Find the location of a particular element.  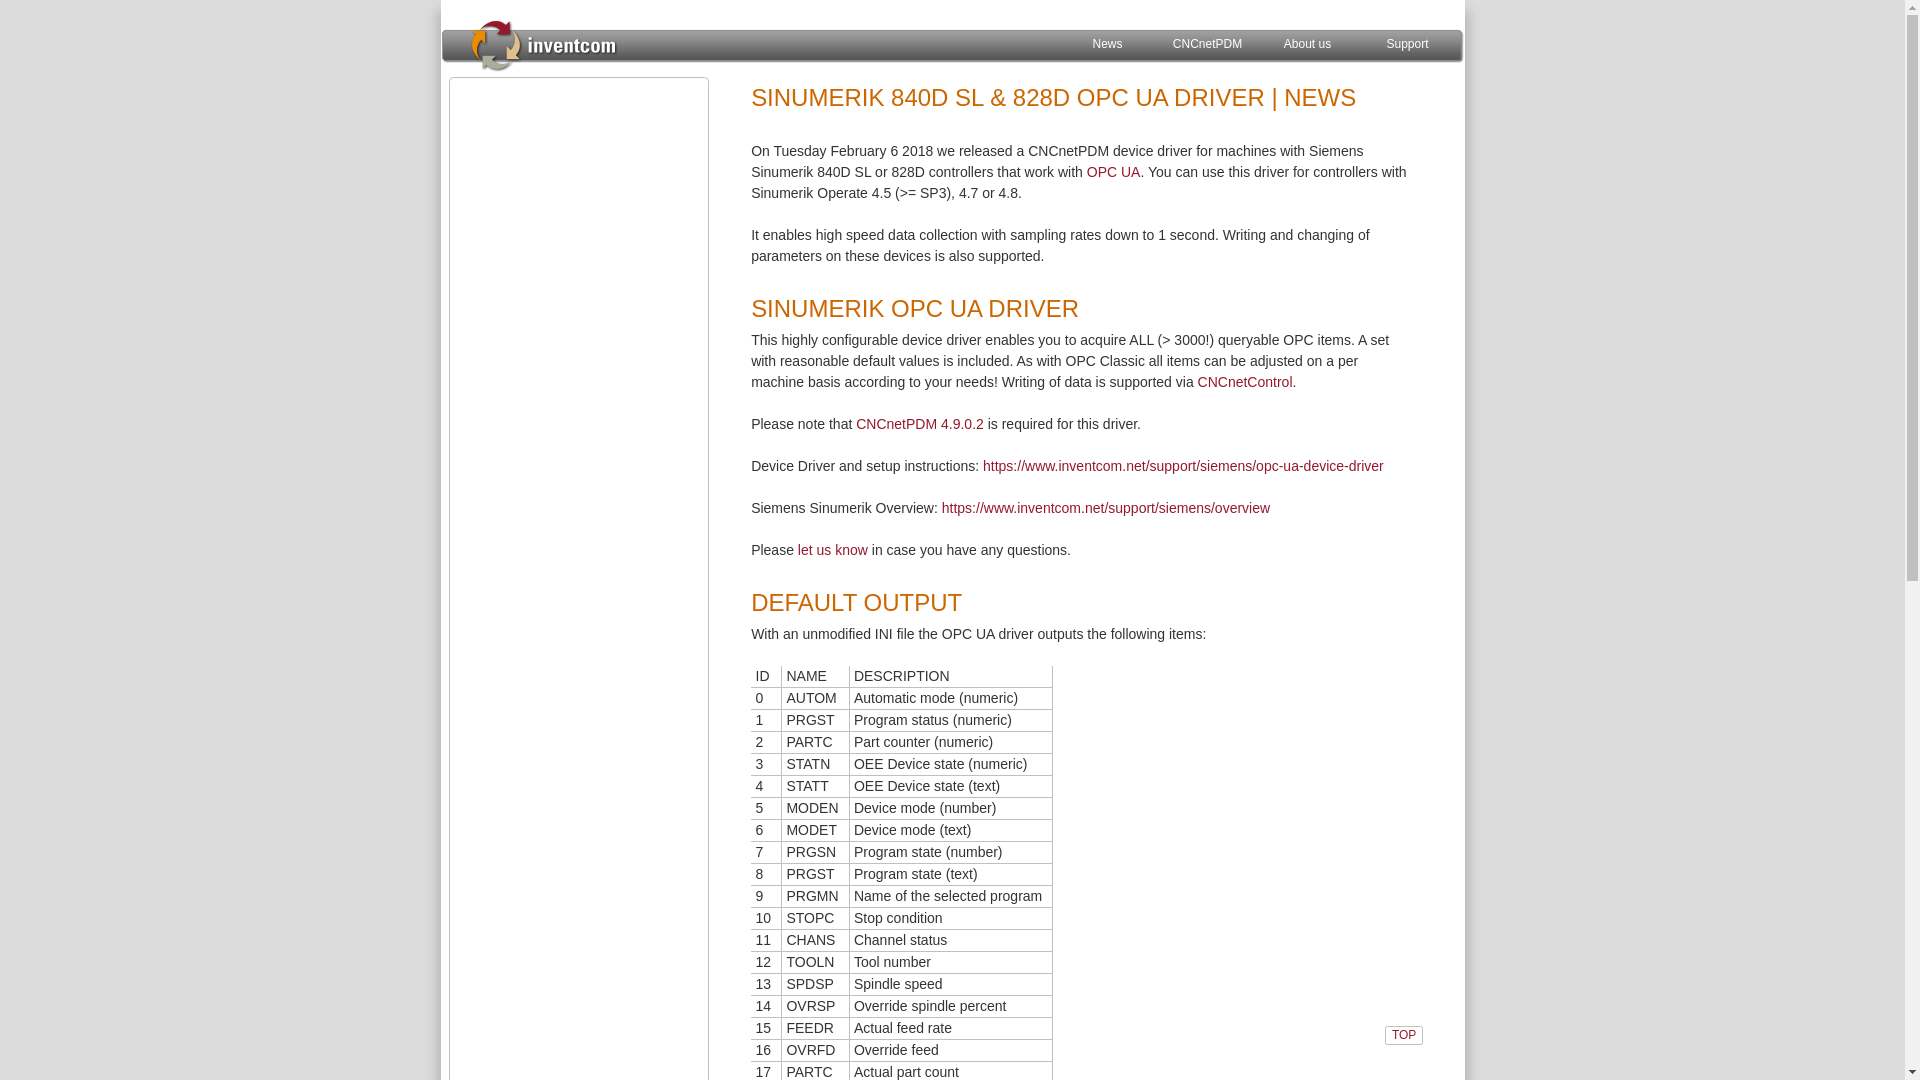

Support is located at coordinates (1407, 44).